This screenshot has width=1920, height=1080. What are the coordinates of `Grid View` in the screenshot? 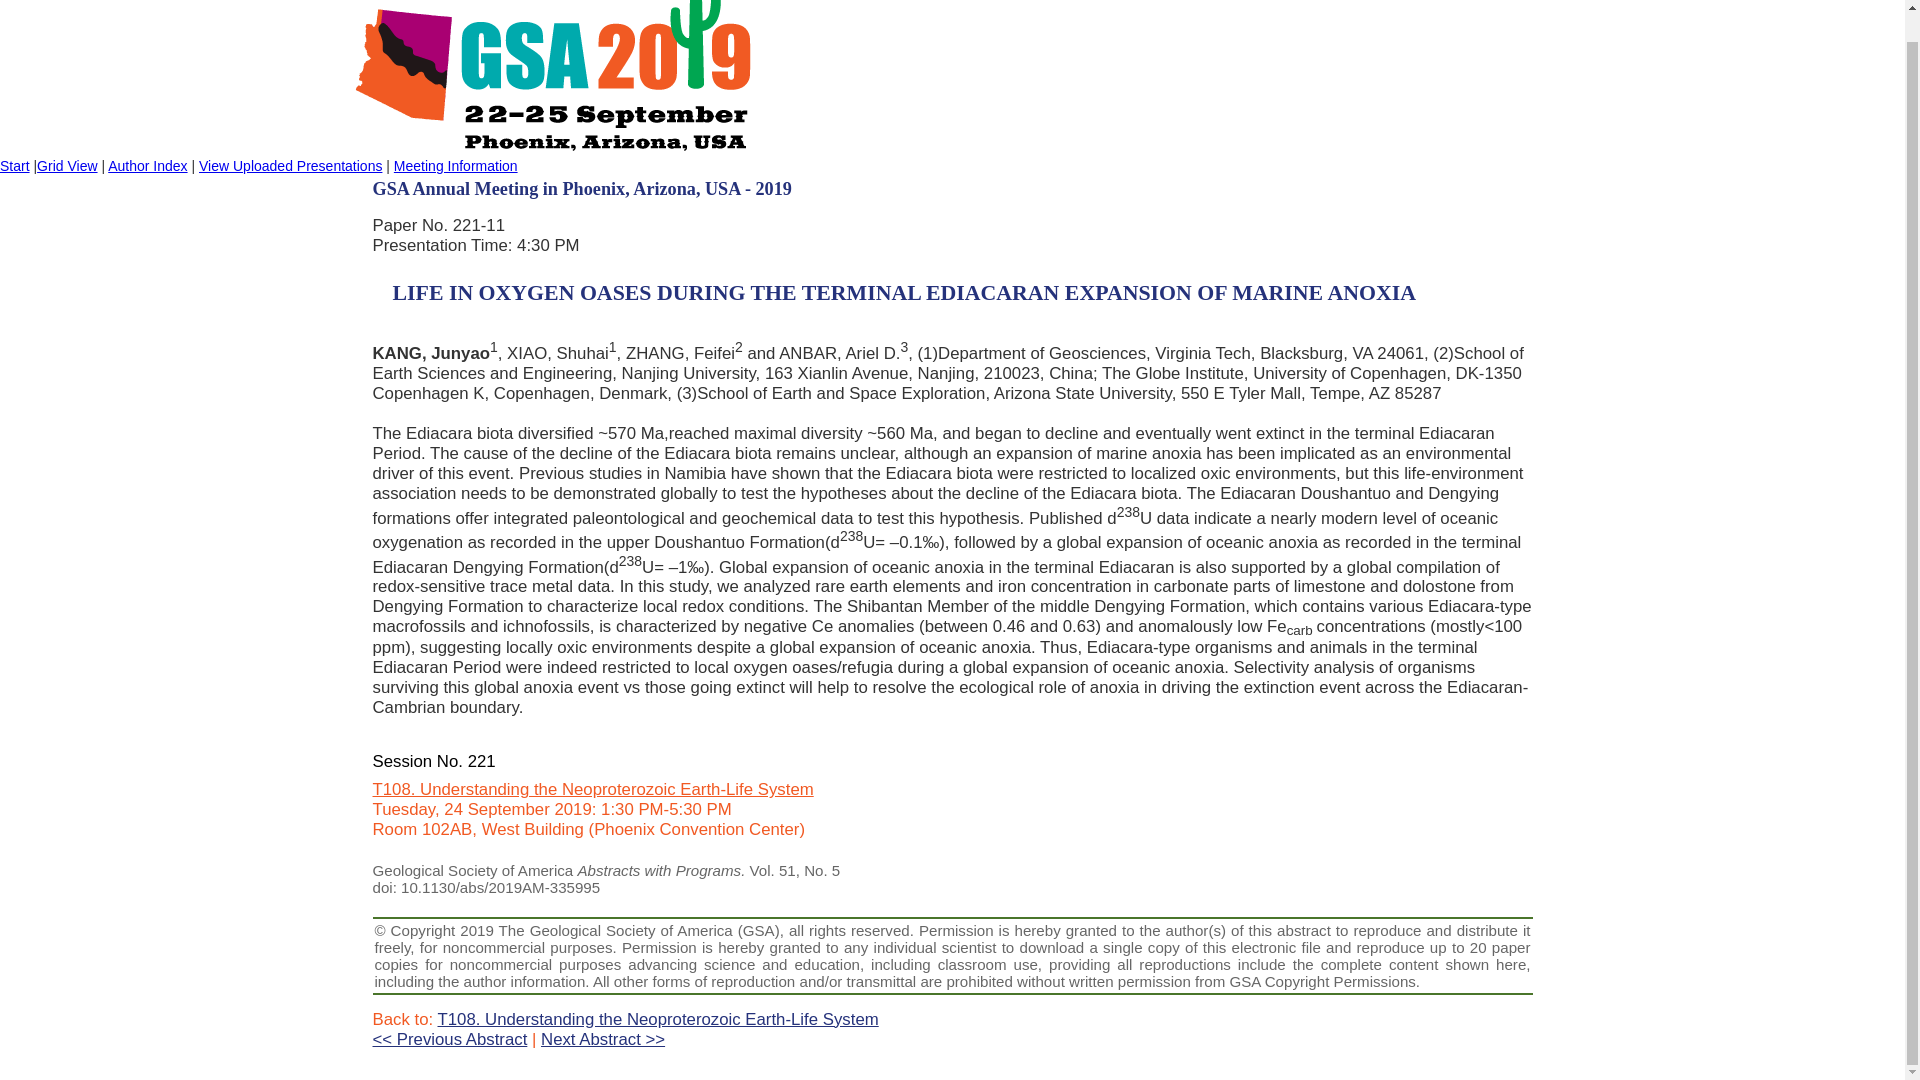 It's located at (66, 165).